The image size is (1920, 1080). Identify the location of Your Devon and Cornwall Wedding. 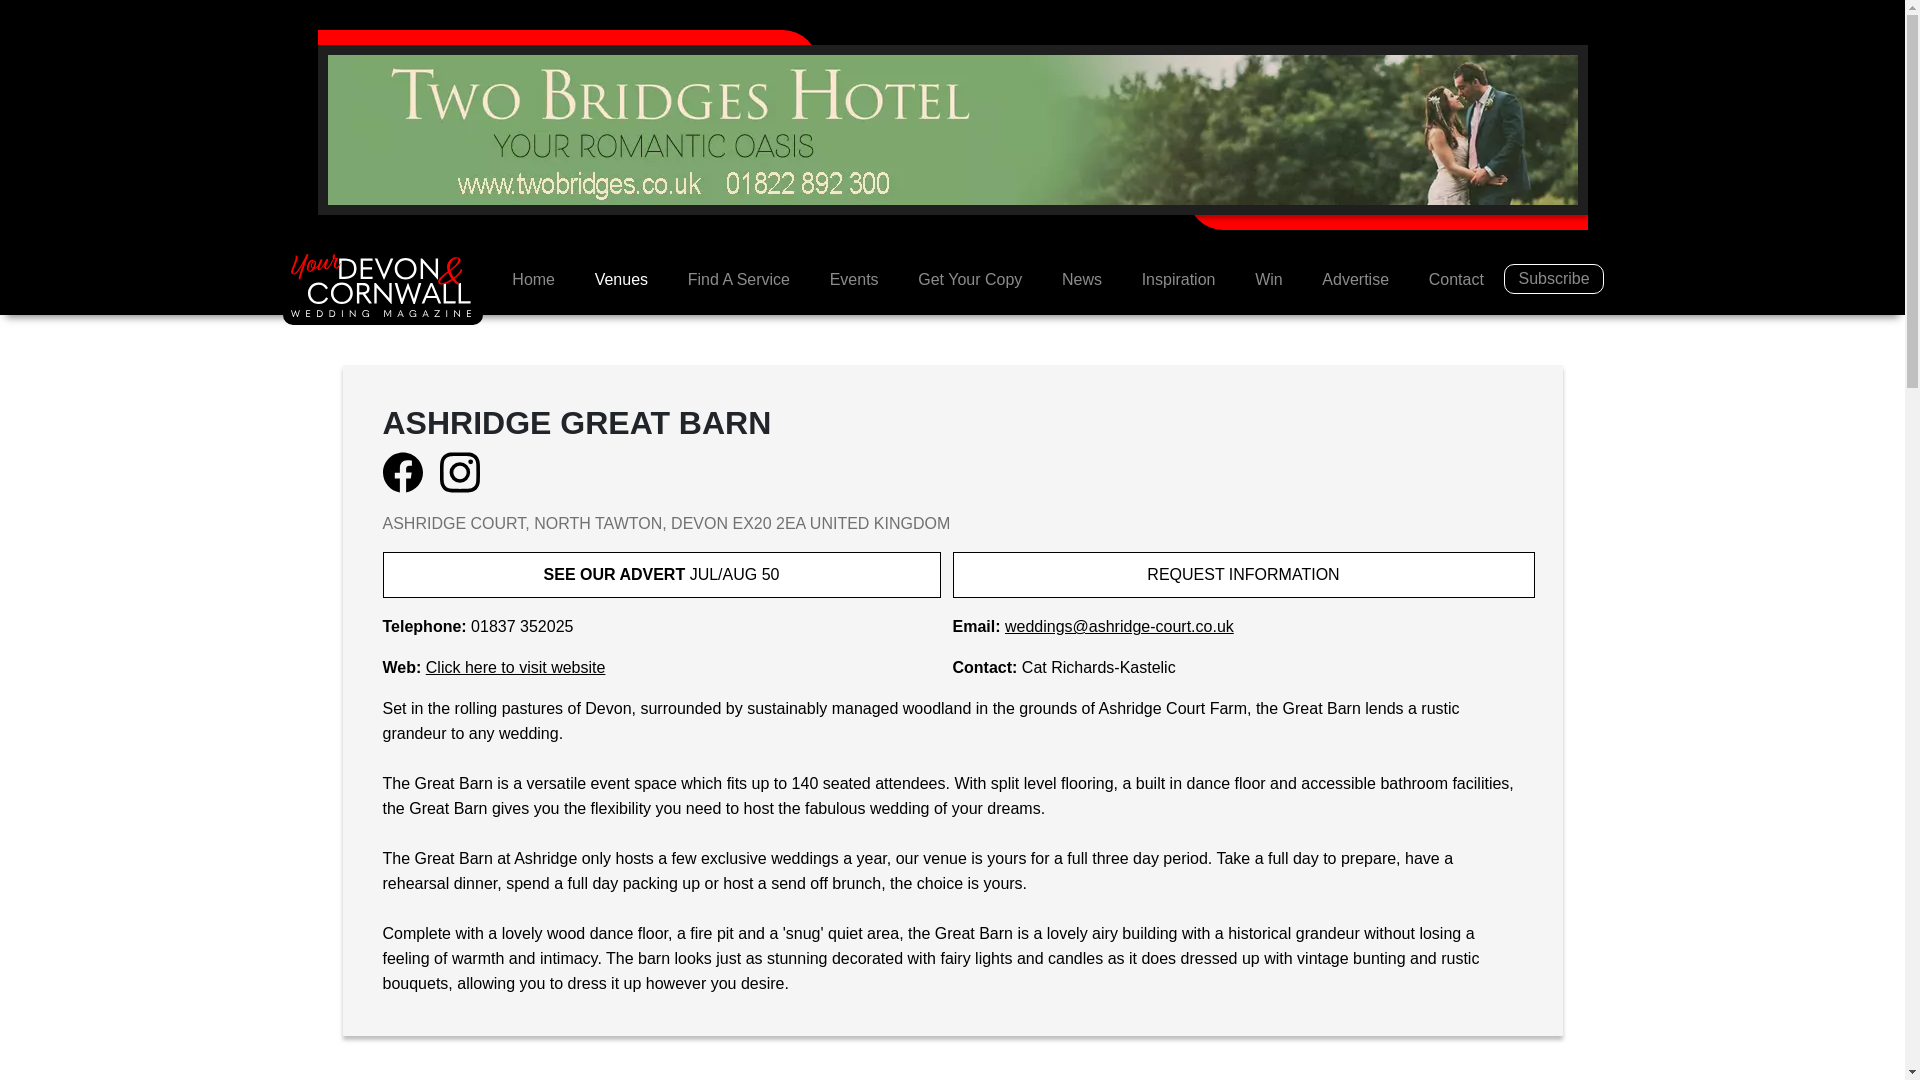
(532, 280).